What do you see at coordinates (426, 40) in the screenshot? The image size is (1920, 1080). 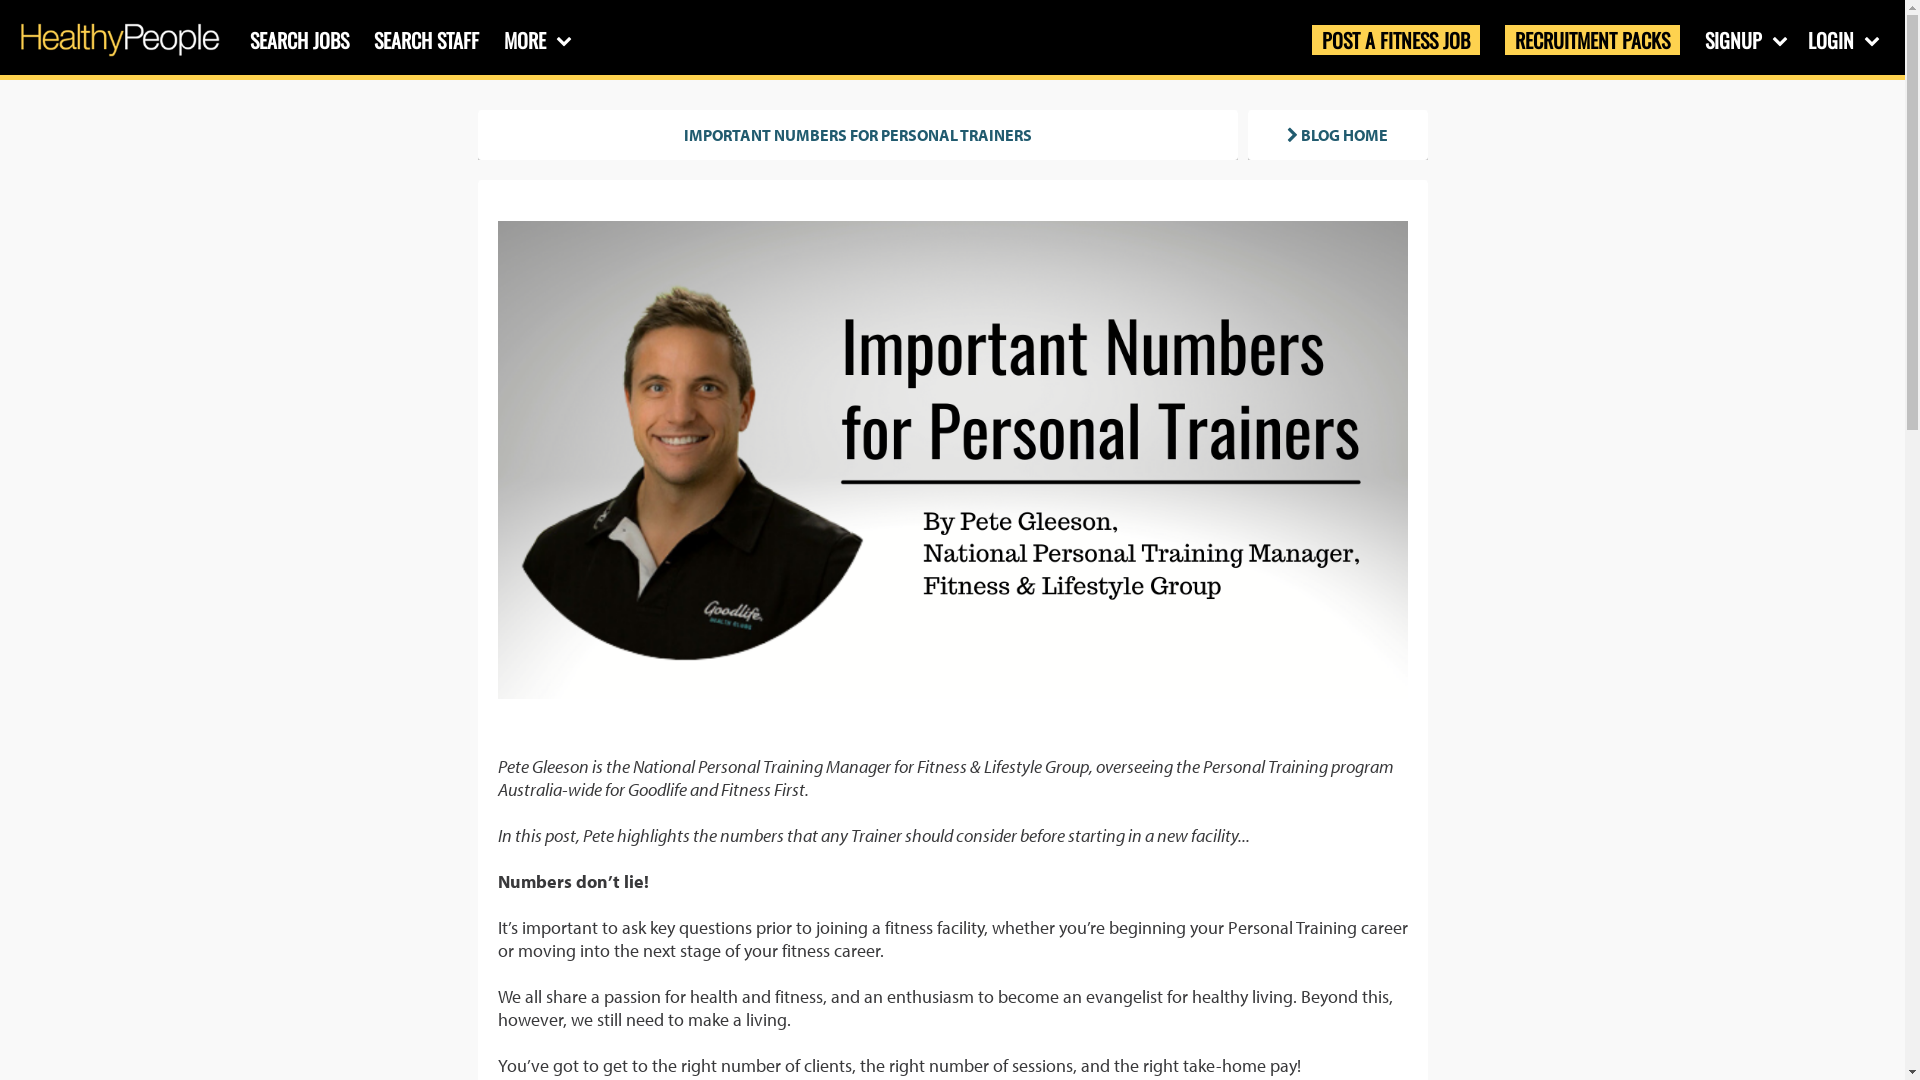 I see `SEARCH STAFF` at bounding box center [426, 40].